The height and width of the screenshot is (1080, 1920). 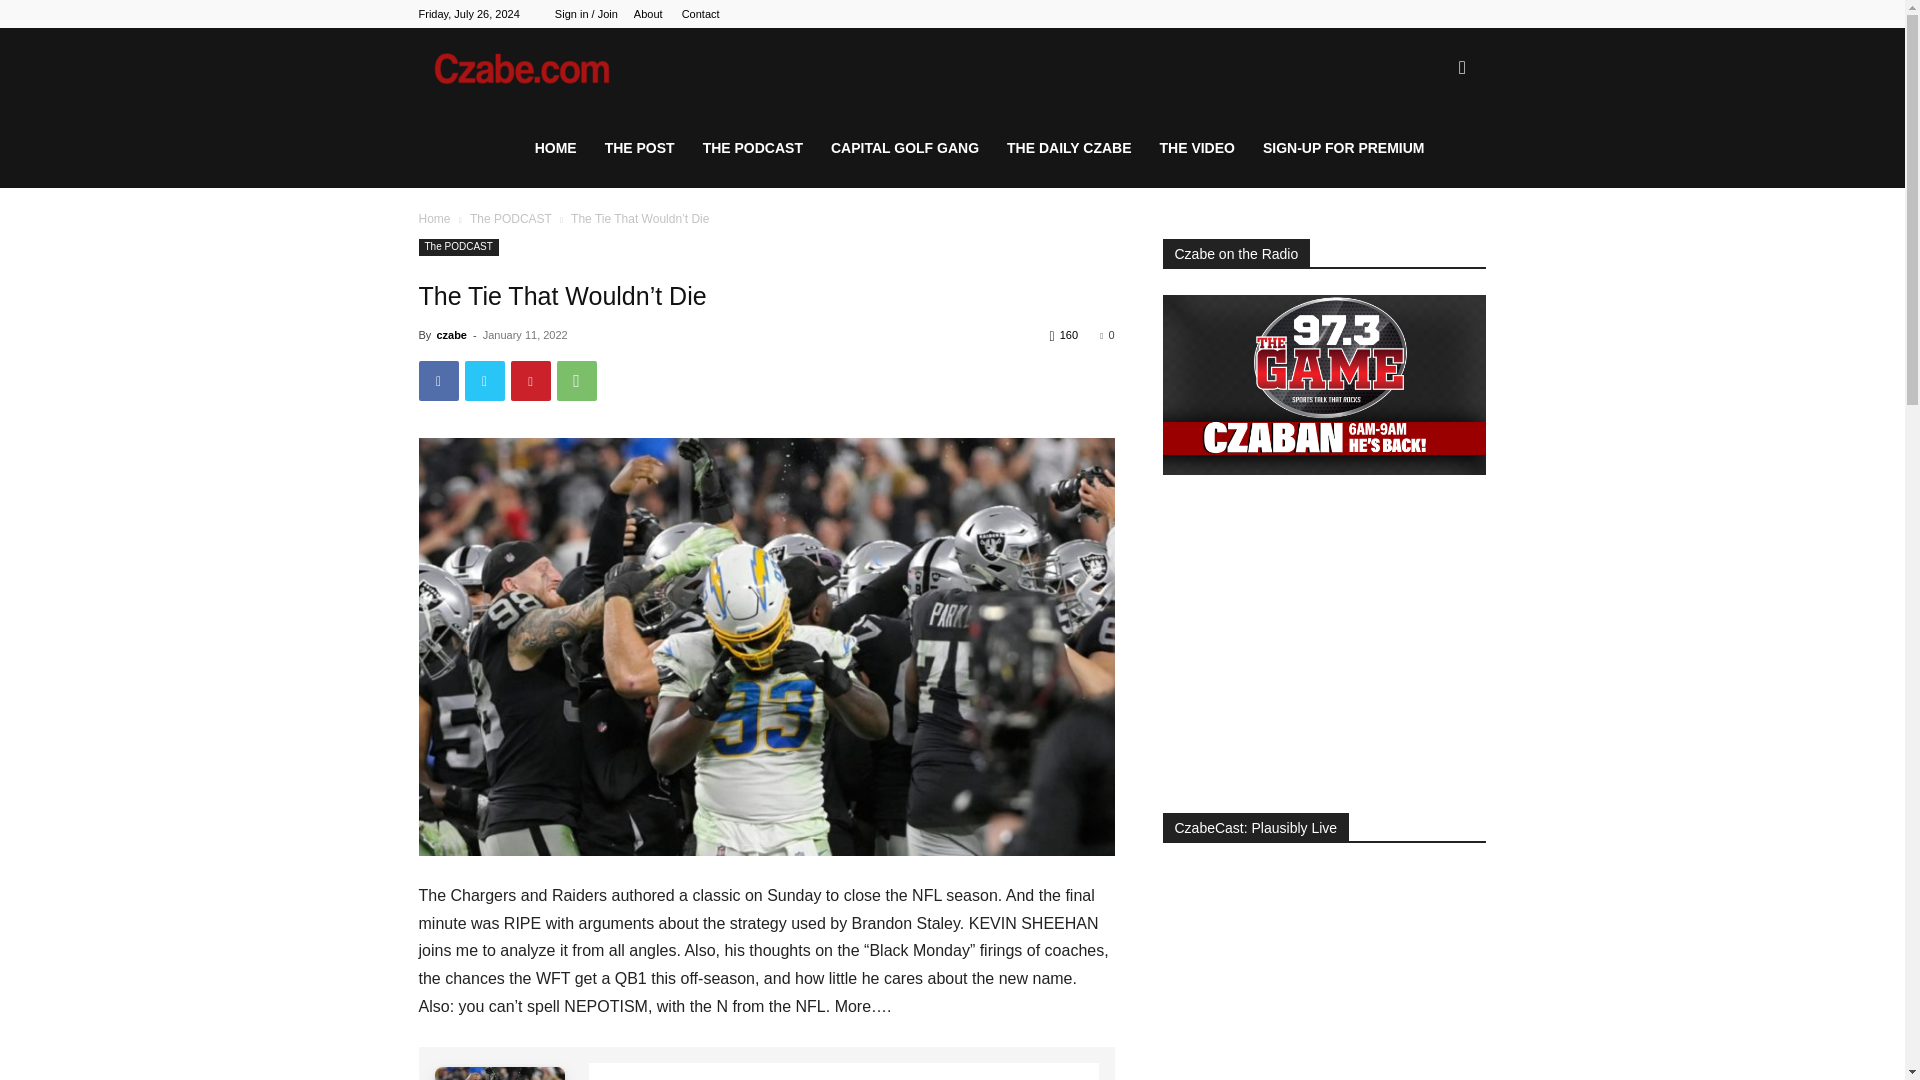 What do you see at coordinates (434, 218) in the screenshot?
I see `Home` at bounding box center [434, 218].